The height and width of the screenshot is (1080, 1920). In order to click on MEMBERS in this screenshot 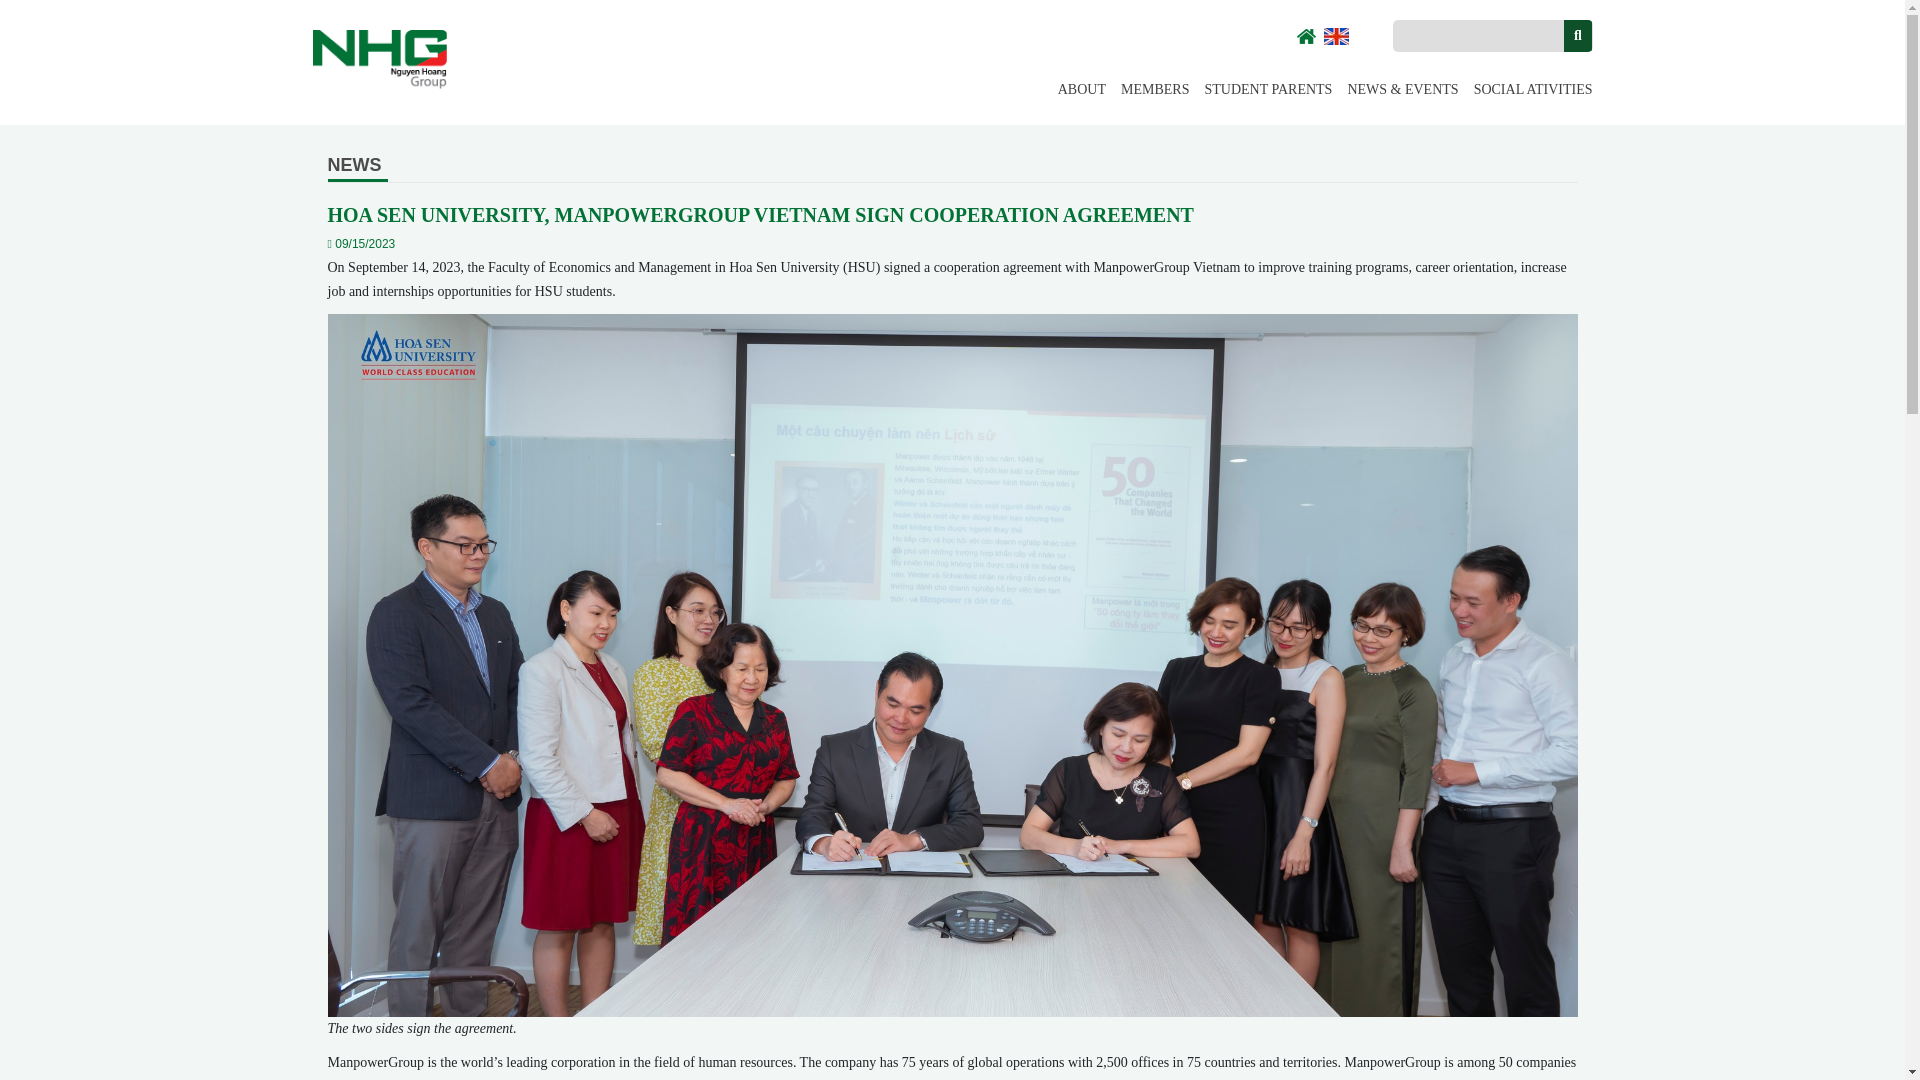, I will do `click(1154, 90)`.